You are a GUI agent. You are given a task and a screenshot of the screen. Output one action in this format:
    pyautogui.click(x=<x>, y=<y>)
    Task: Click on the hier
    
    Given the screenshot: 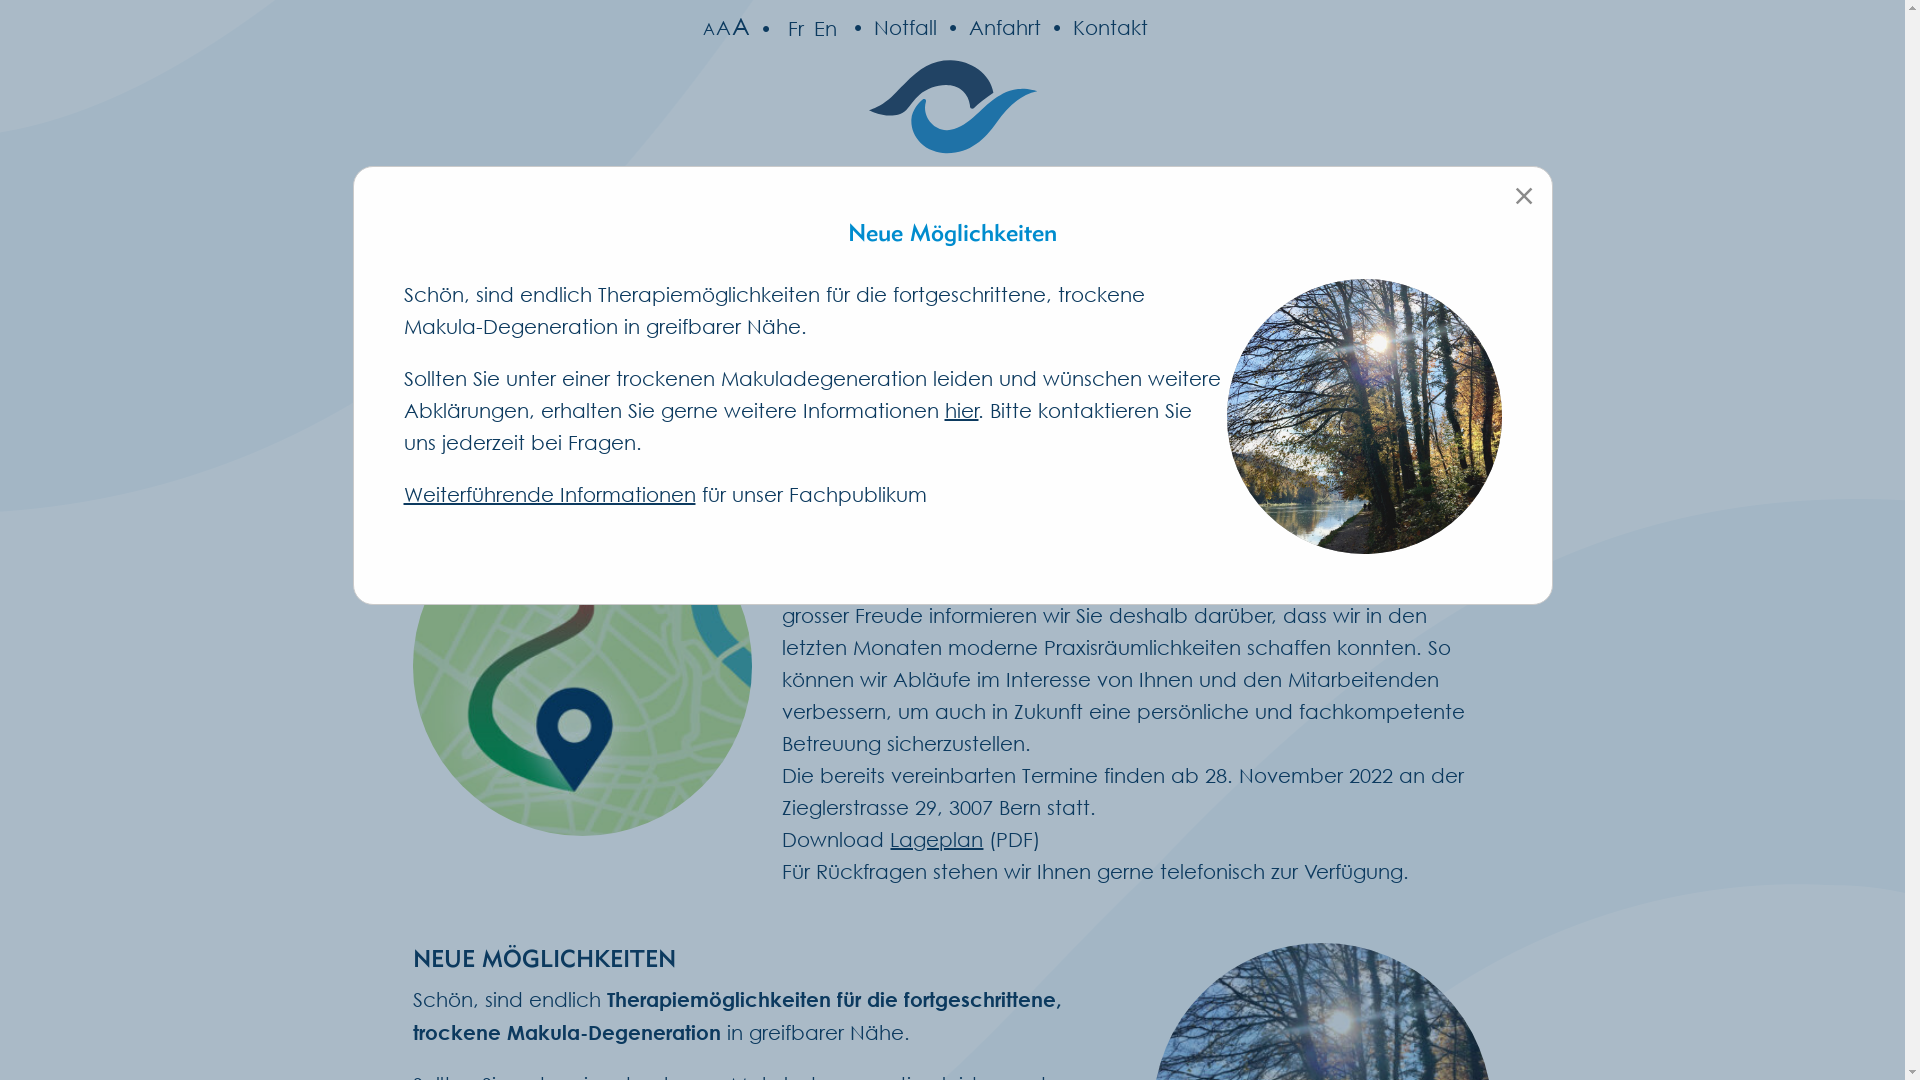 What is the action you would take?
    pyautogui.click(x=961, y=410)
    